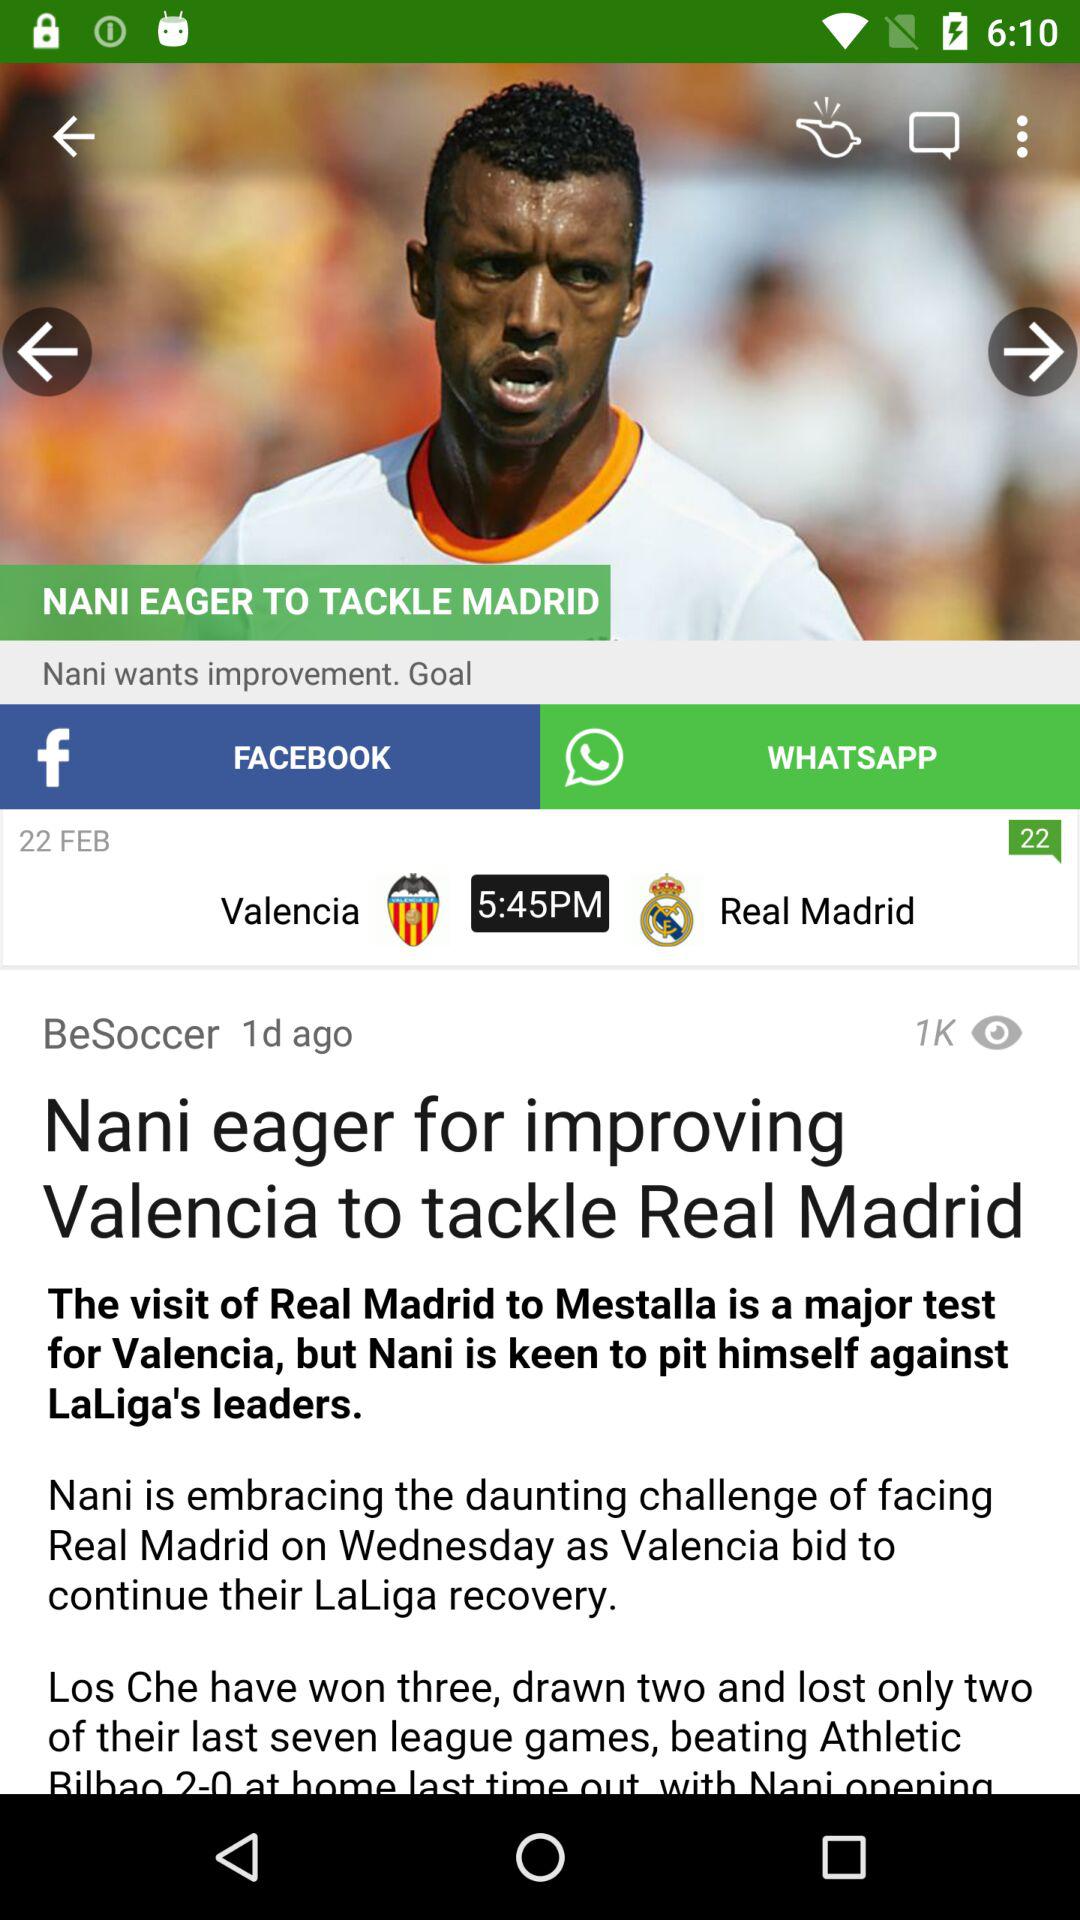 The height and width of the screenshot is (1920, 1080). I want to click on advertisement, so click(540, 352).